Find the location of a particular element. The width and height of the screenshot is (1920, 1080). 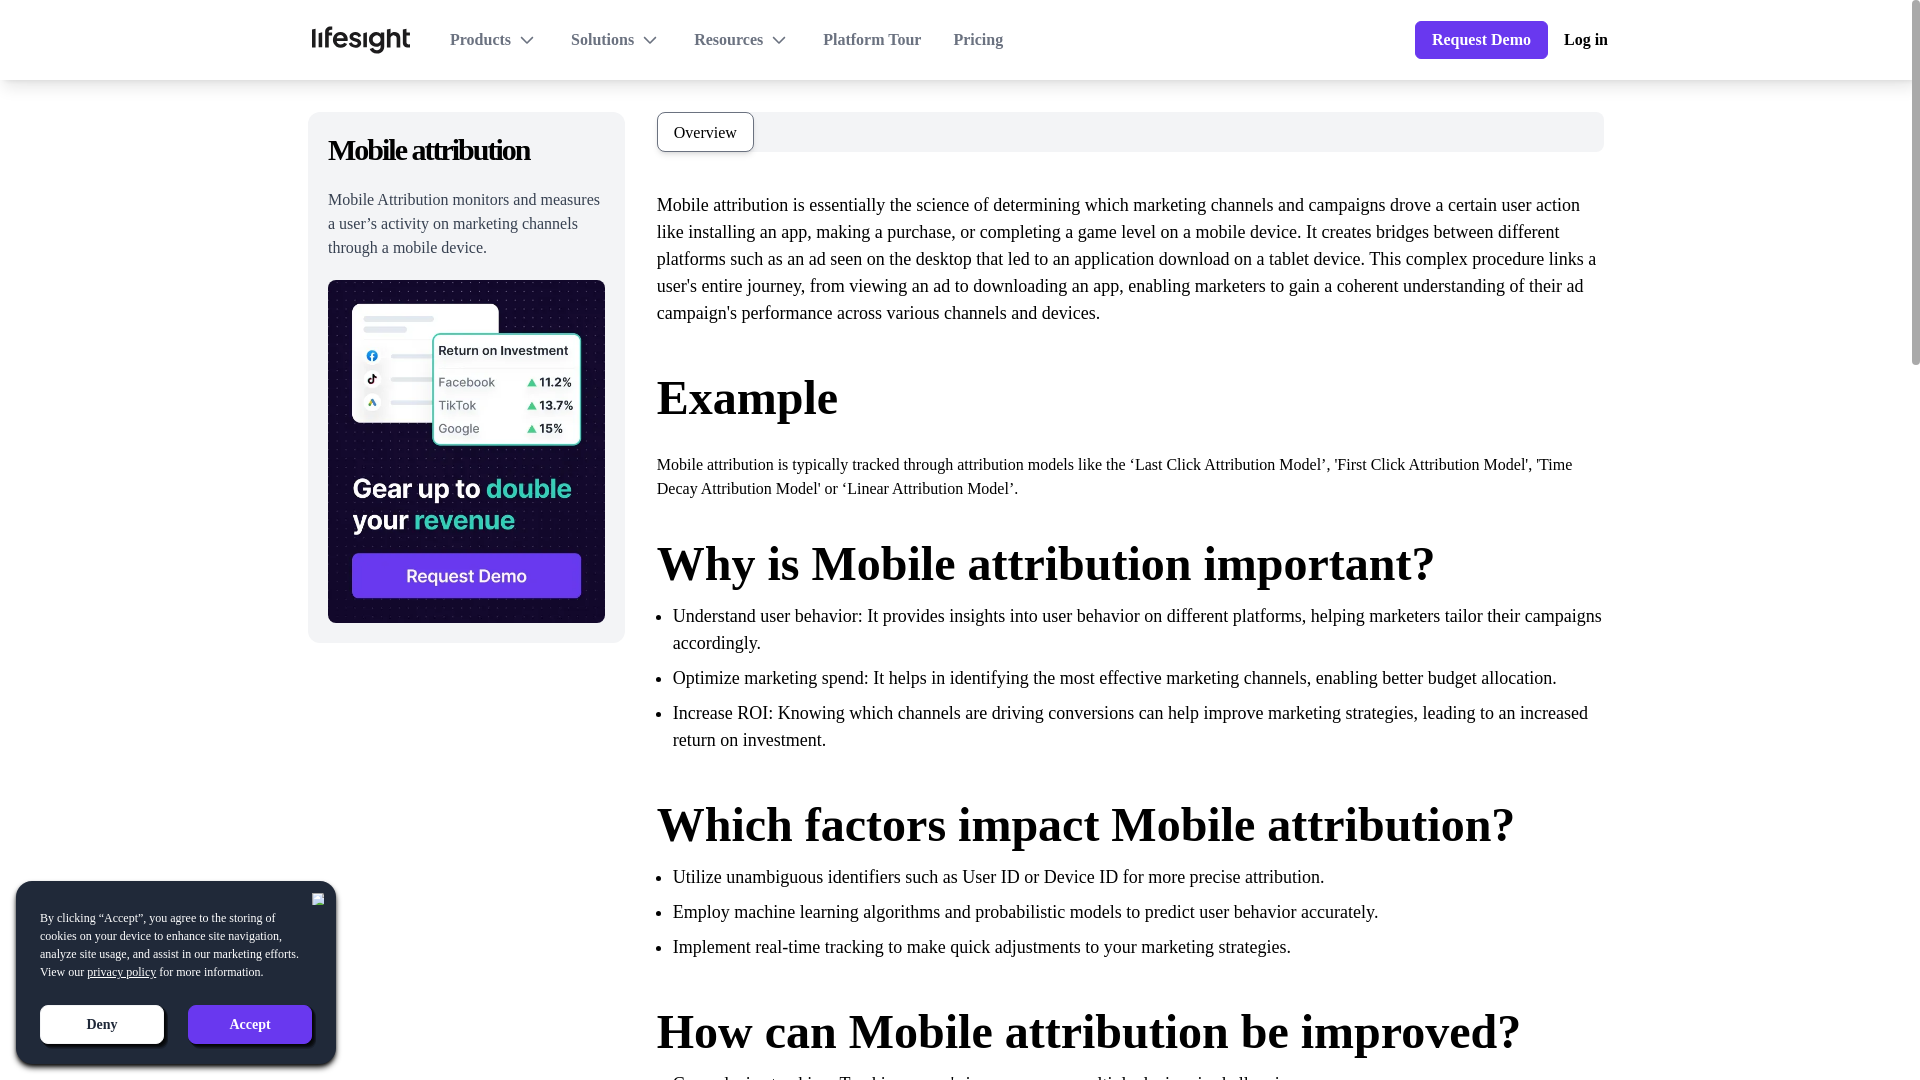

Accept is located at coordinates (250, 1024).